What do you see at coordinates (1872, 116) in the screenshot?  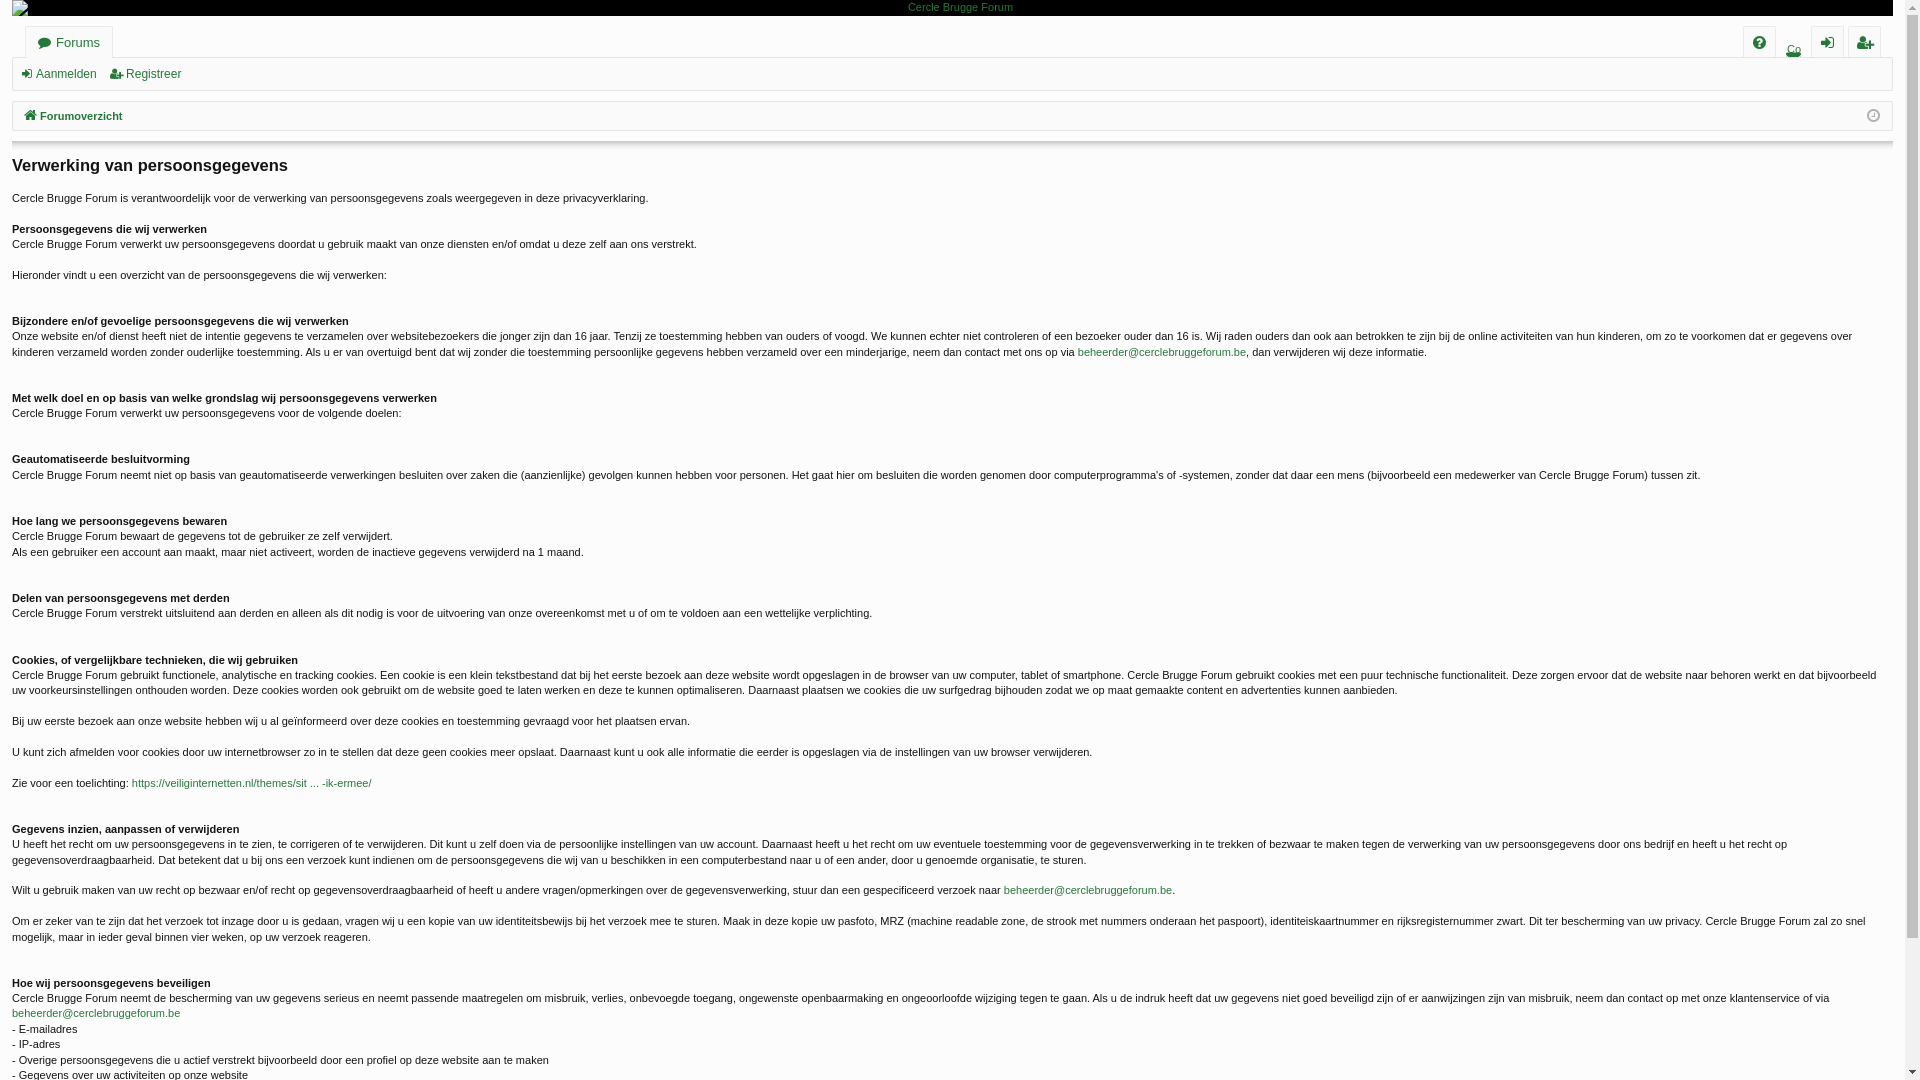 I see `Het is momenteel vr nov 24, 2023 9:33 am` at bounding box center [1872, 116].